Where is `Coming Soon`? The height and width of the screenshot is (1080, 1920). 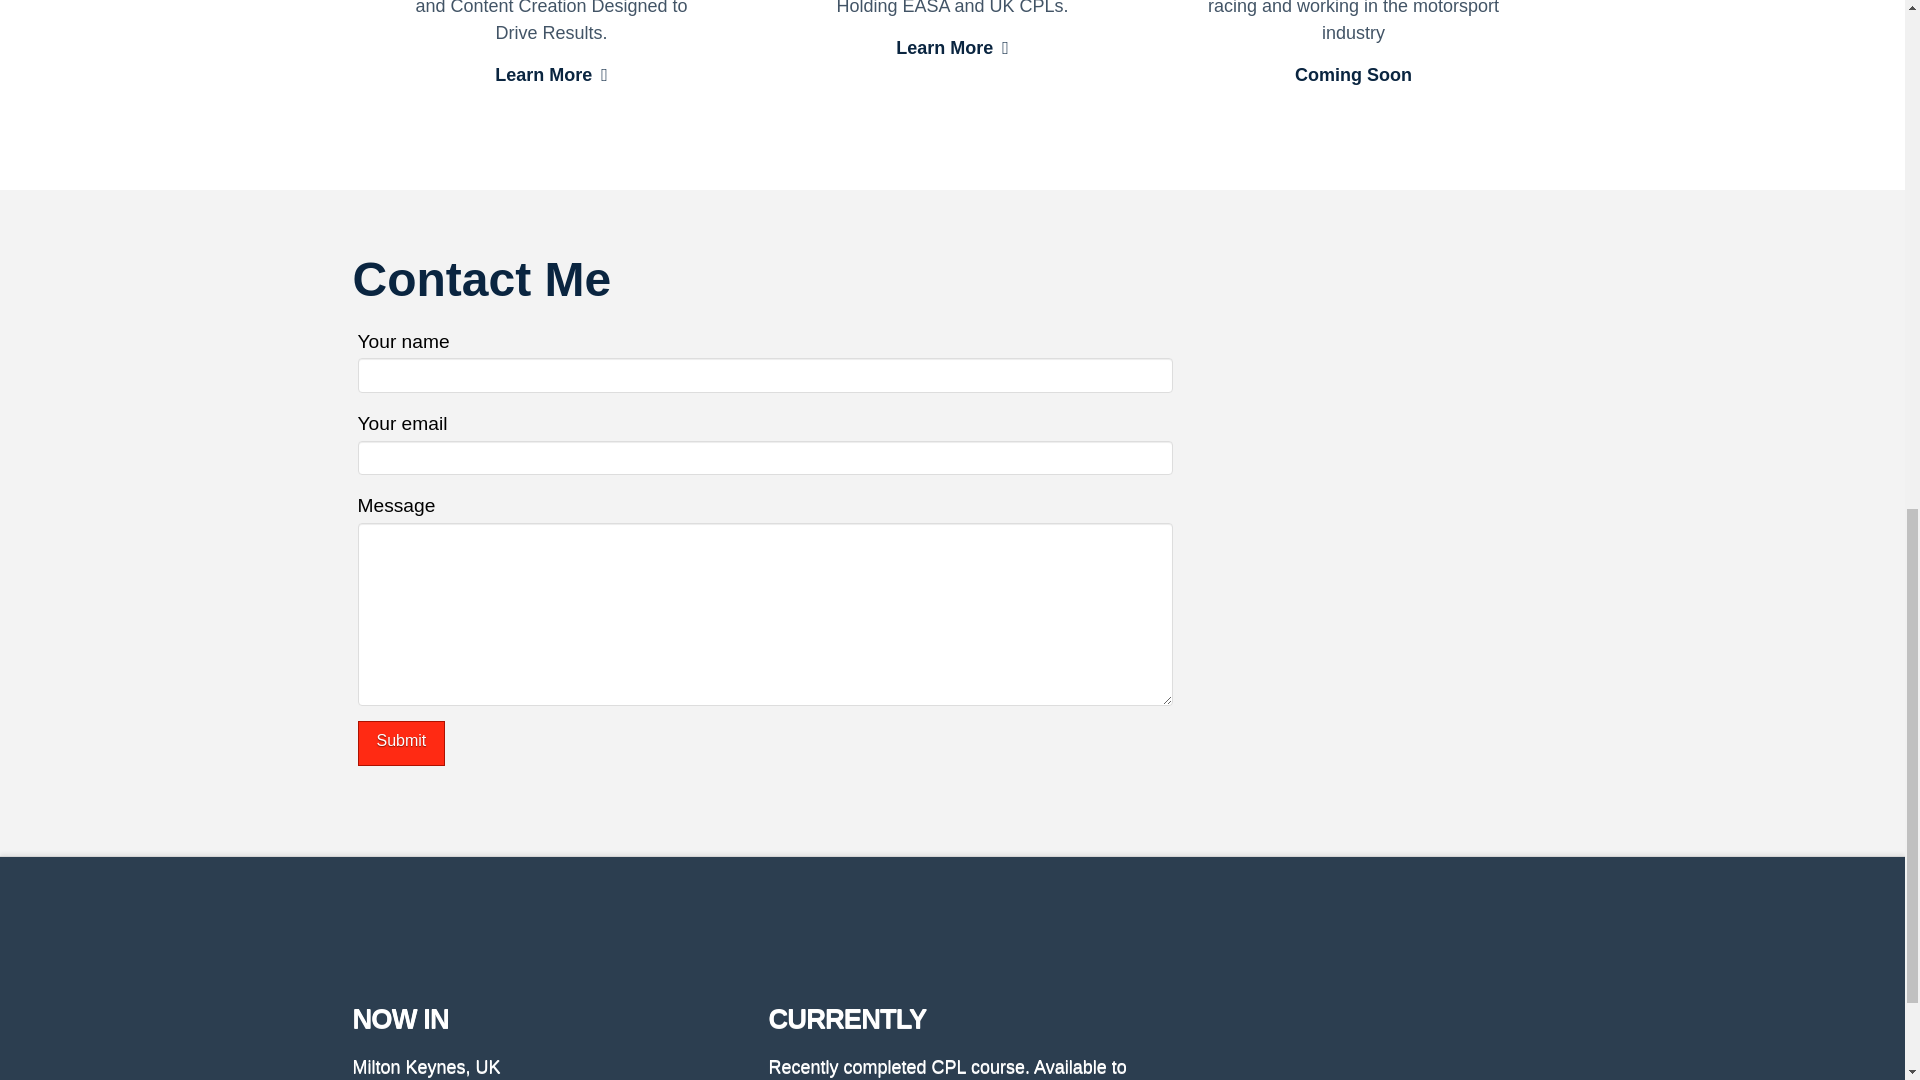 Coming Soon is located at coordinates (1352, 77).